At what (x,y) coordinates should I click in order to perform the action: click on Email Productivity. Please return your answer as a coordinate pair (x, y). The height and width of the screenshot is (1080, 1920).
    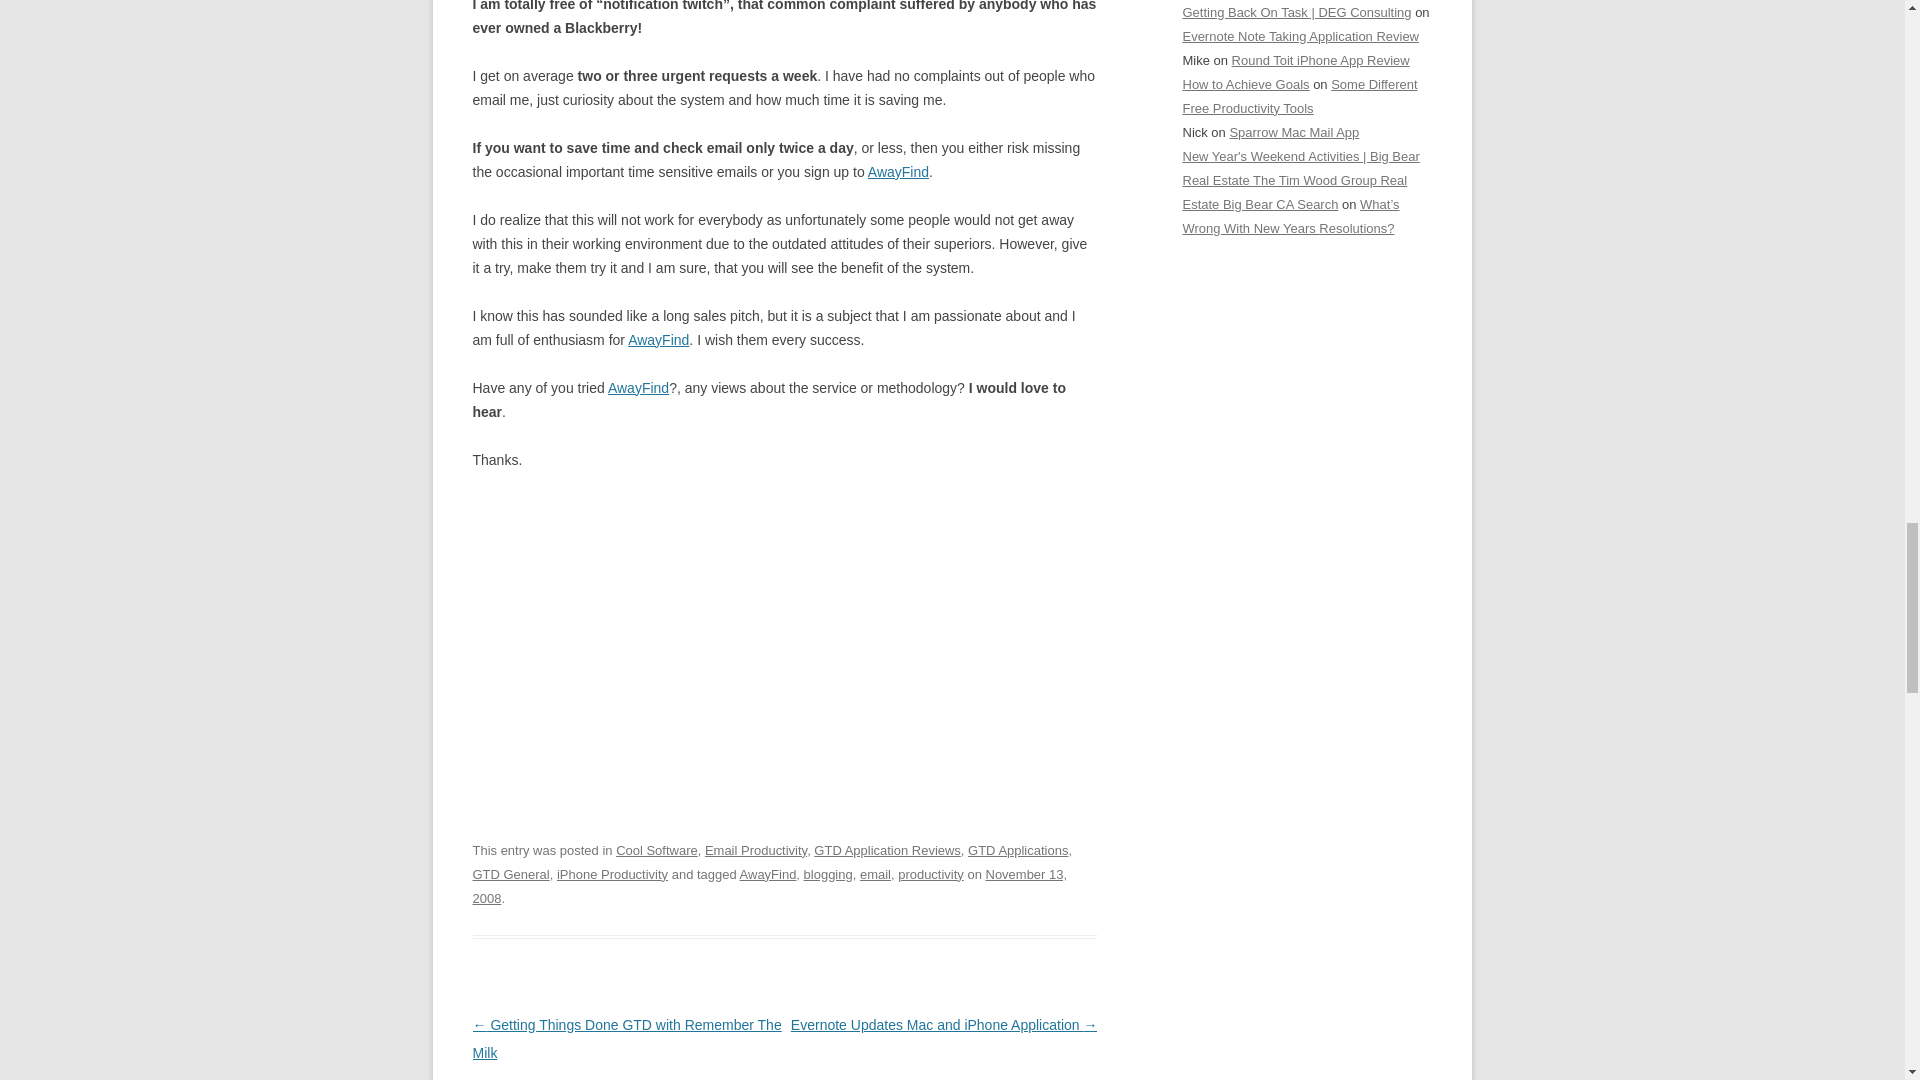
    Looking at the image, I should click on (755, 850).